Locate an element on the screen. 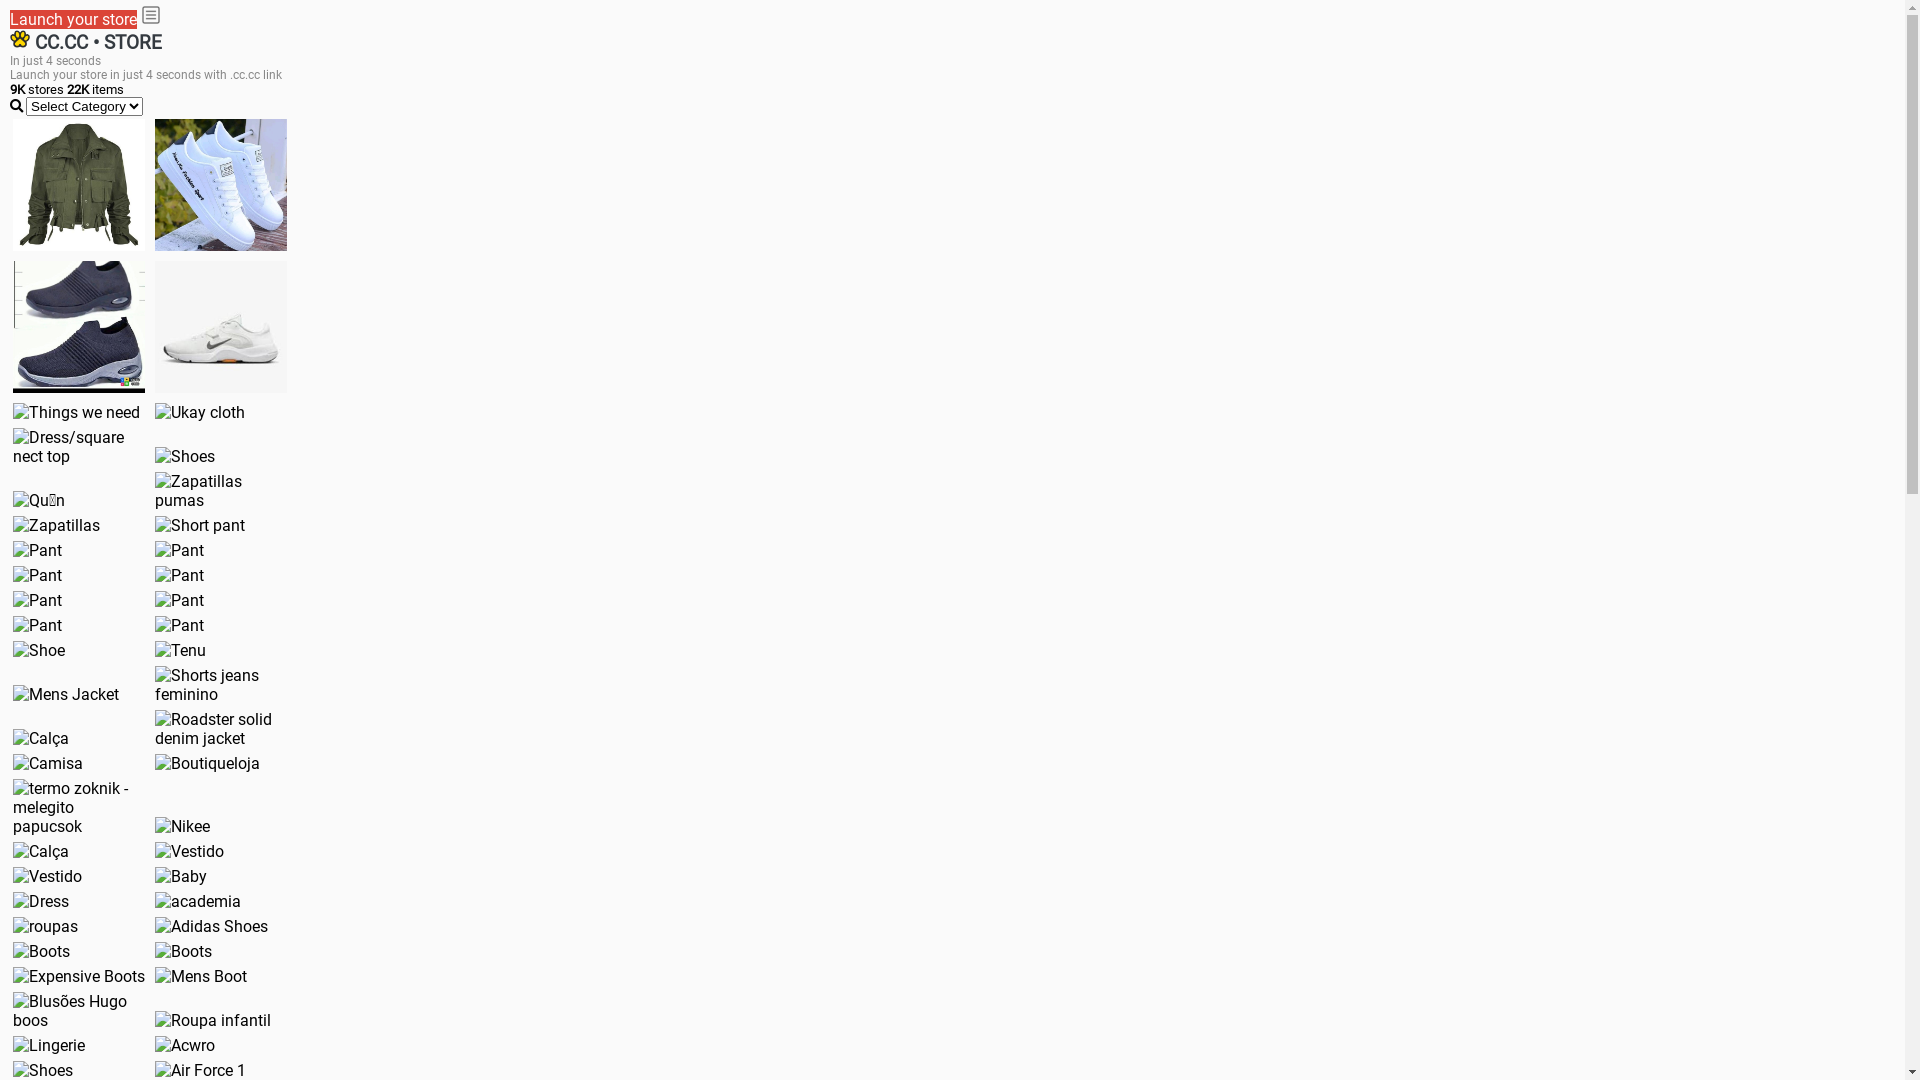 This screenshot has height=1080, width=1920. Boutiqueloja is located at coordinates (208, 764).